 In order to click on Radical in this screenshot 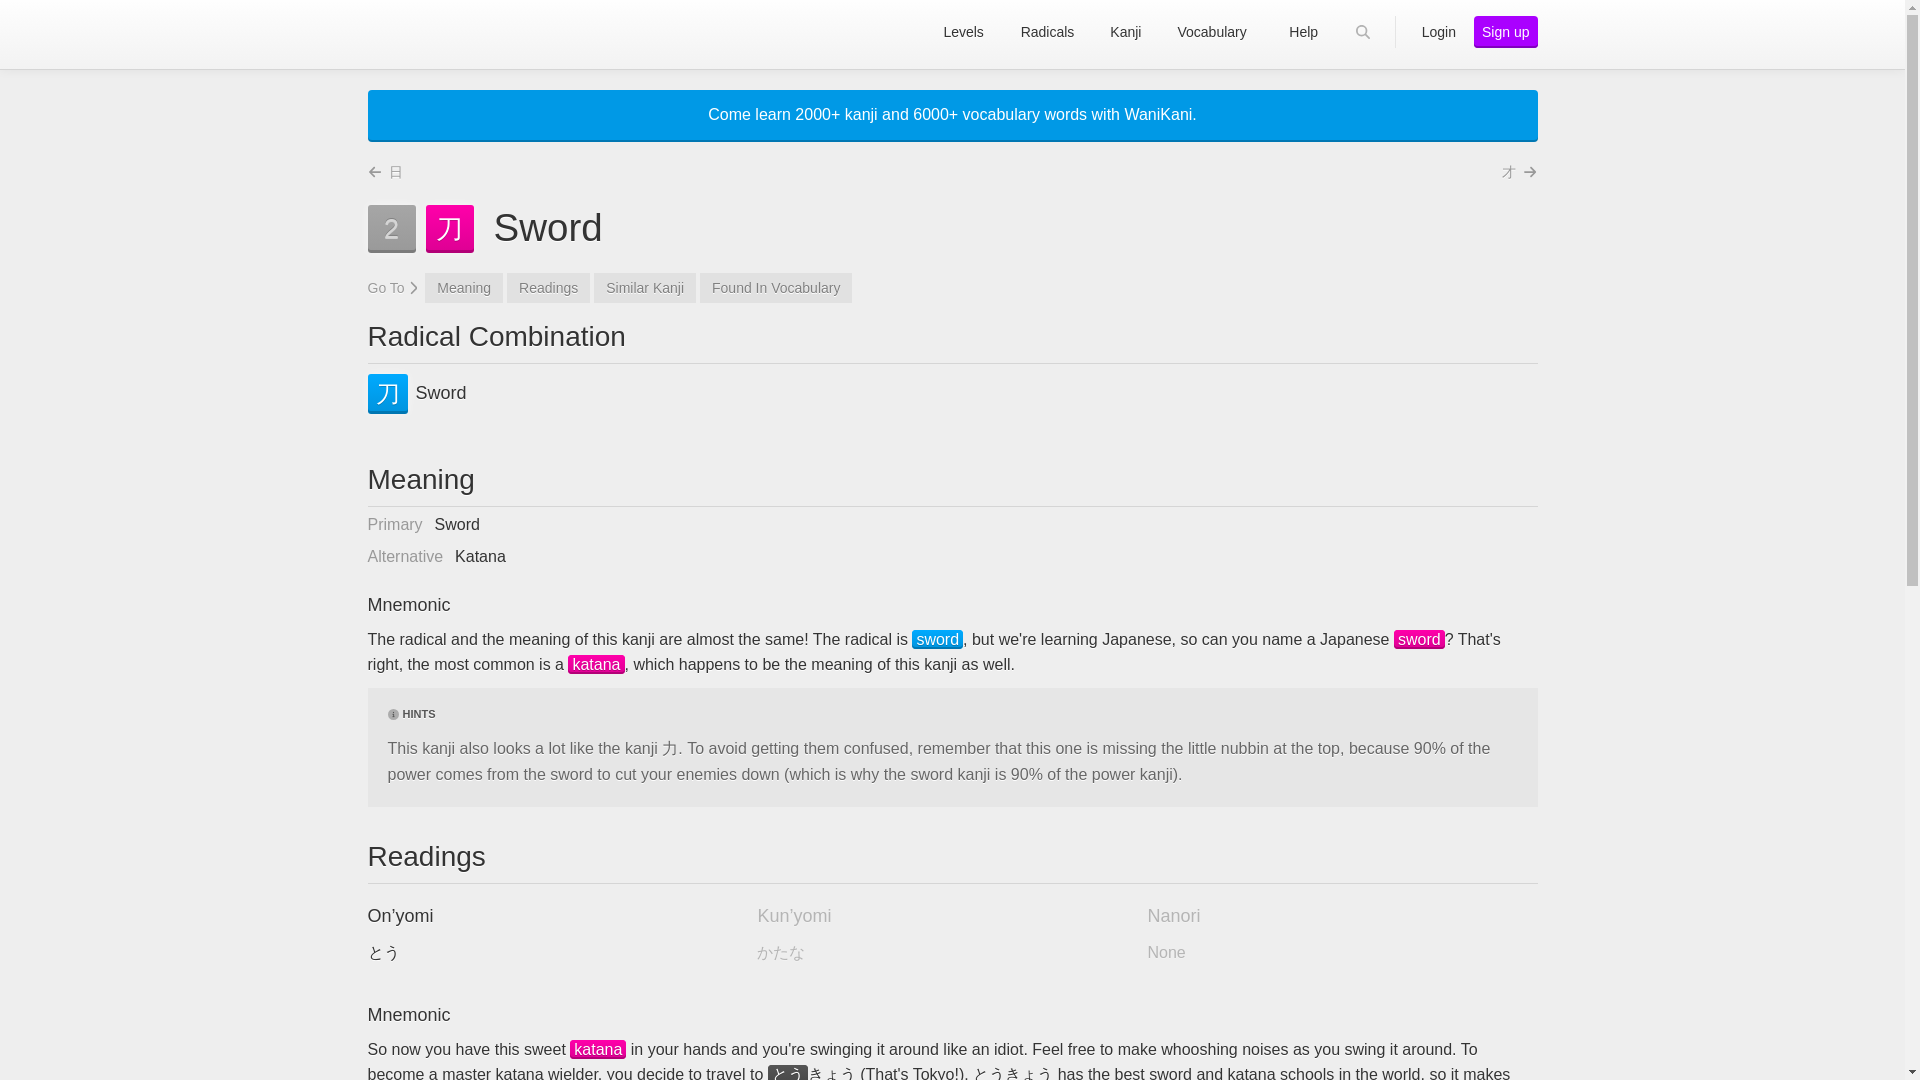, I will do `click(938, 639)`.